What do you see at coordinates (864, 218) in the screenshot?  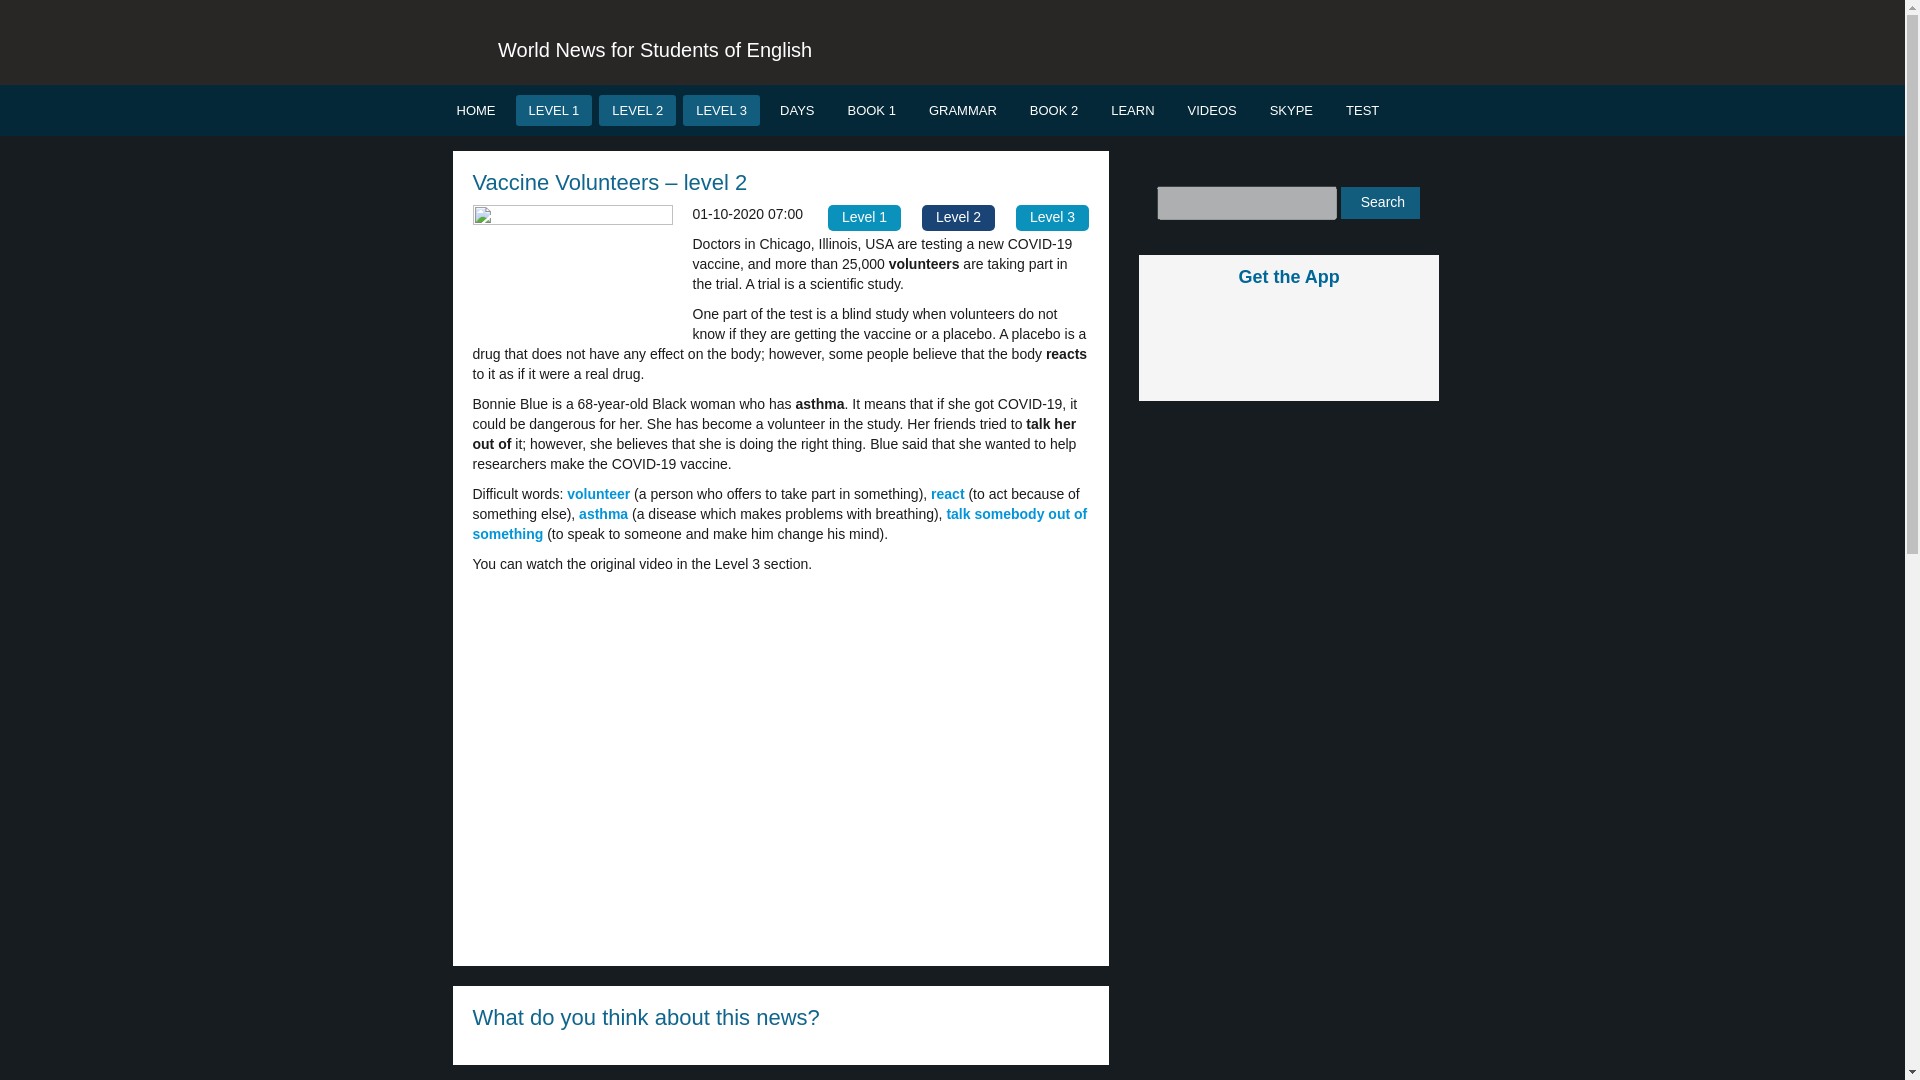 I see `Level 1` at bounding box center [864, 218].